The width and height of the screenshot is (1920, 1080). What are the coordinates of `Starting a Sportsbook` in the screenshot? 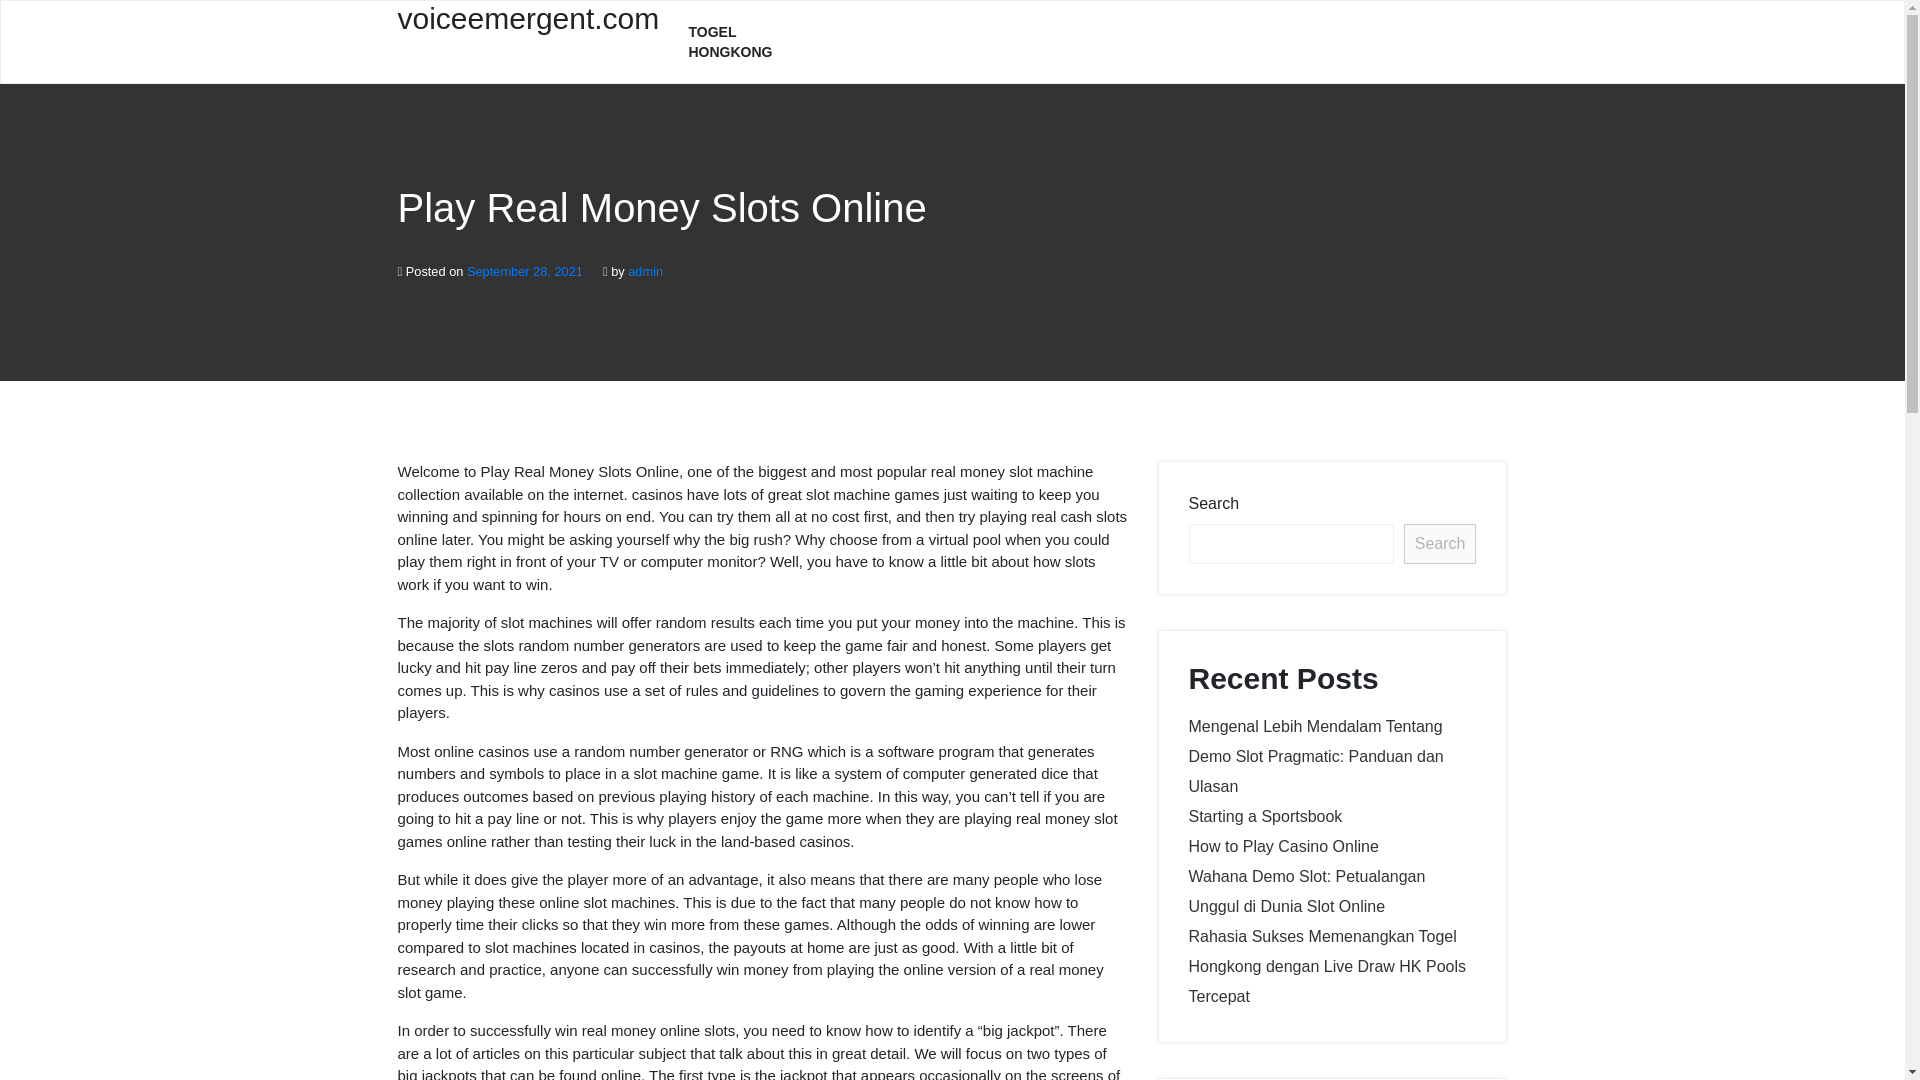 It's located at (1265, 816).